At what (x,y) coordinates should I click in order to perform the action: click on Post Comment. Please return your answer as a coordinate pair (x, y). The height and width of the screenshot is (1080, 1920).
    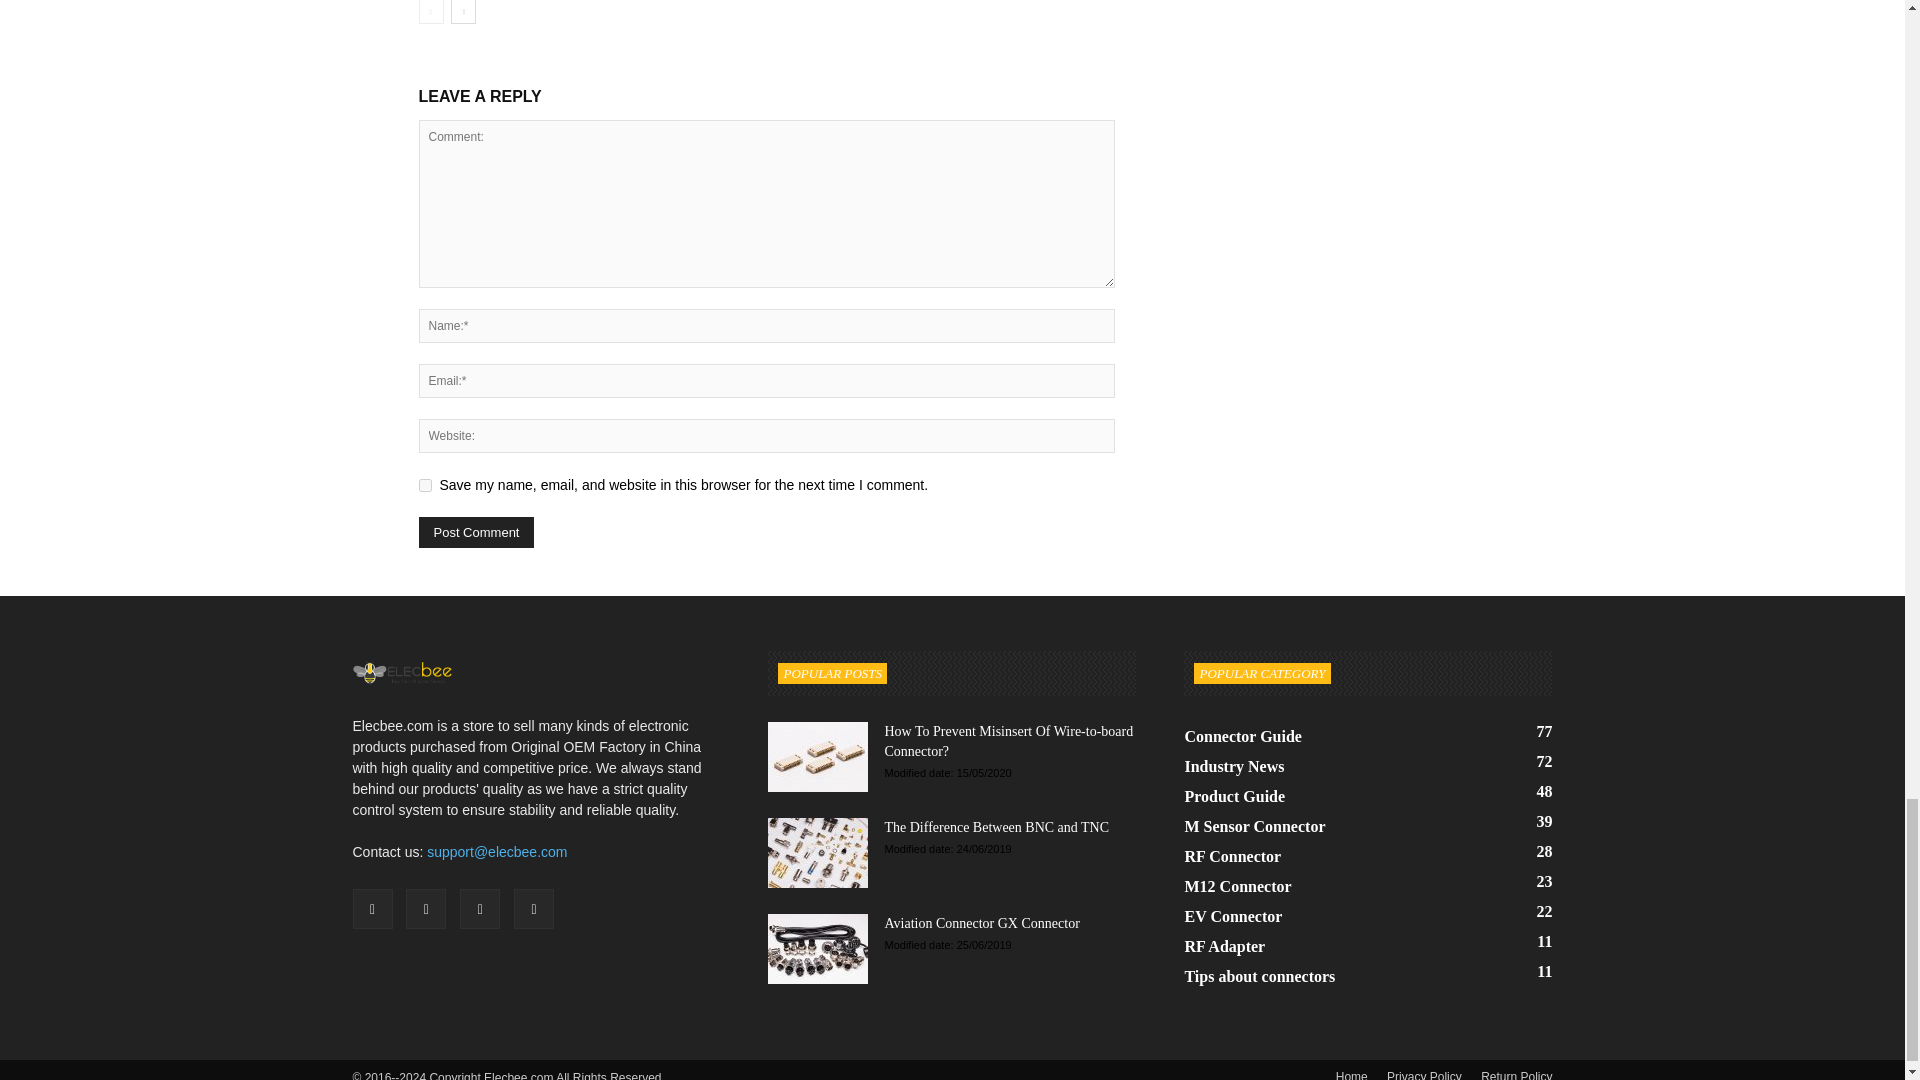
    Looking at the image, I should click on (476, 532).